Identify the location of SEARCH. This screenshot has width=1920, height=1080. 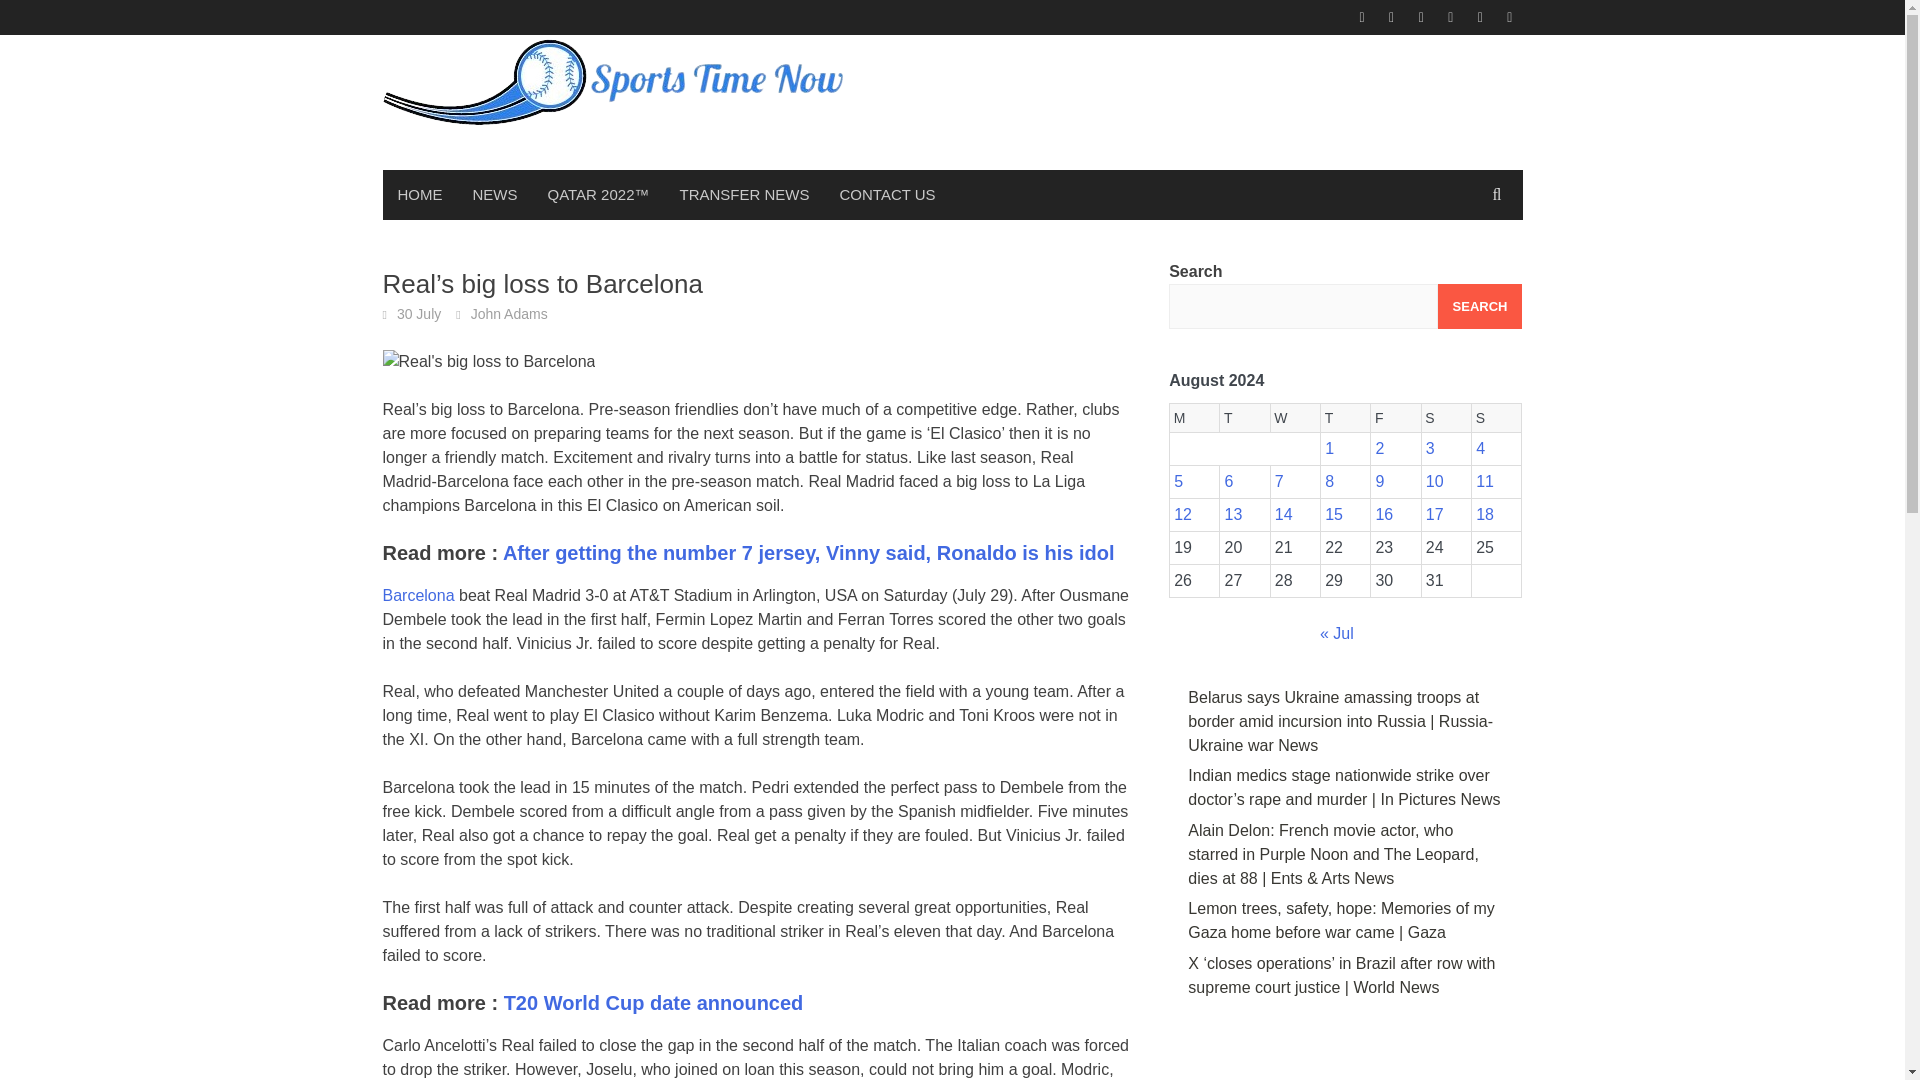
(1480, 306).